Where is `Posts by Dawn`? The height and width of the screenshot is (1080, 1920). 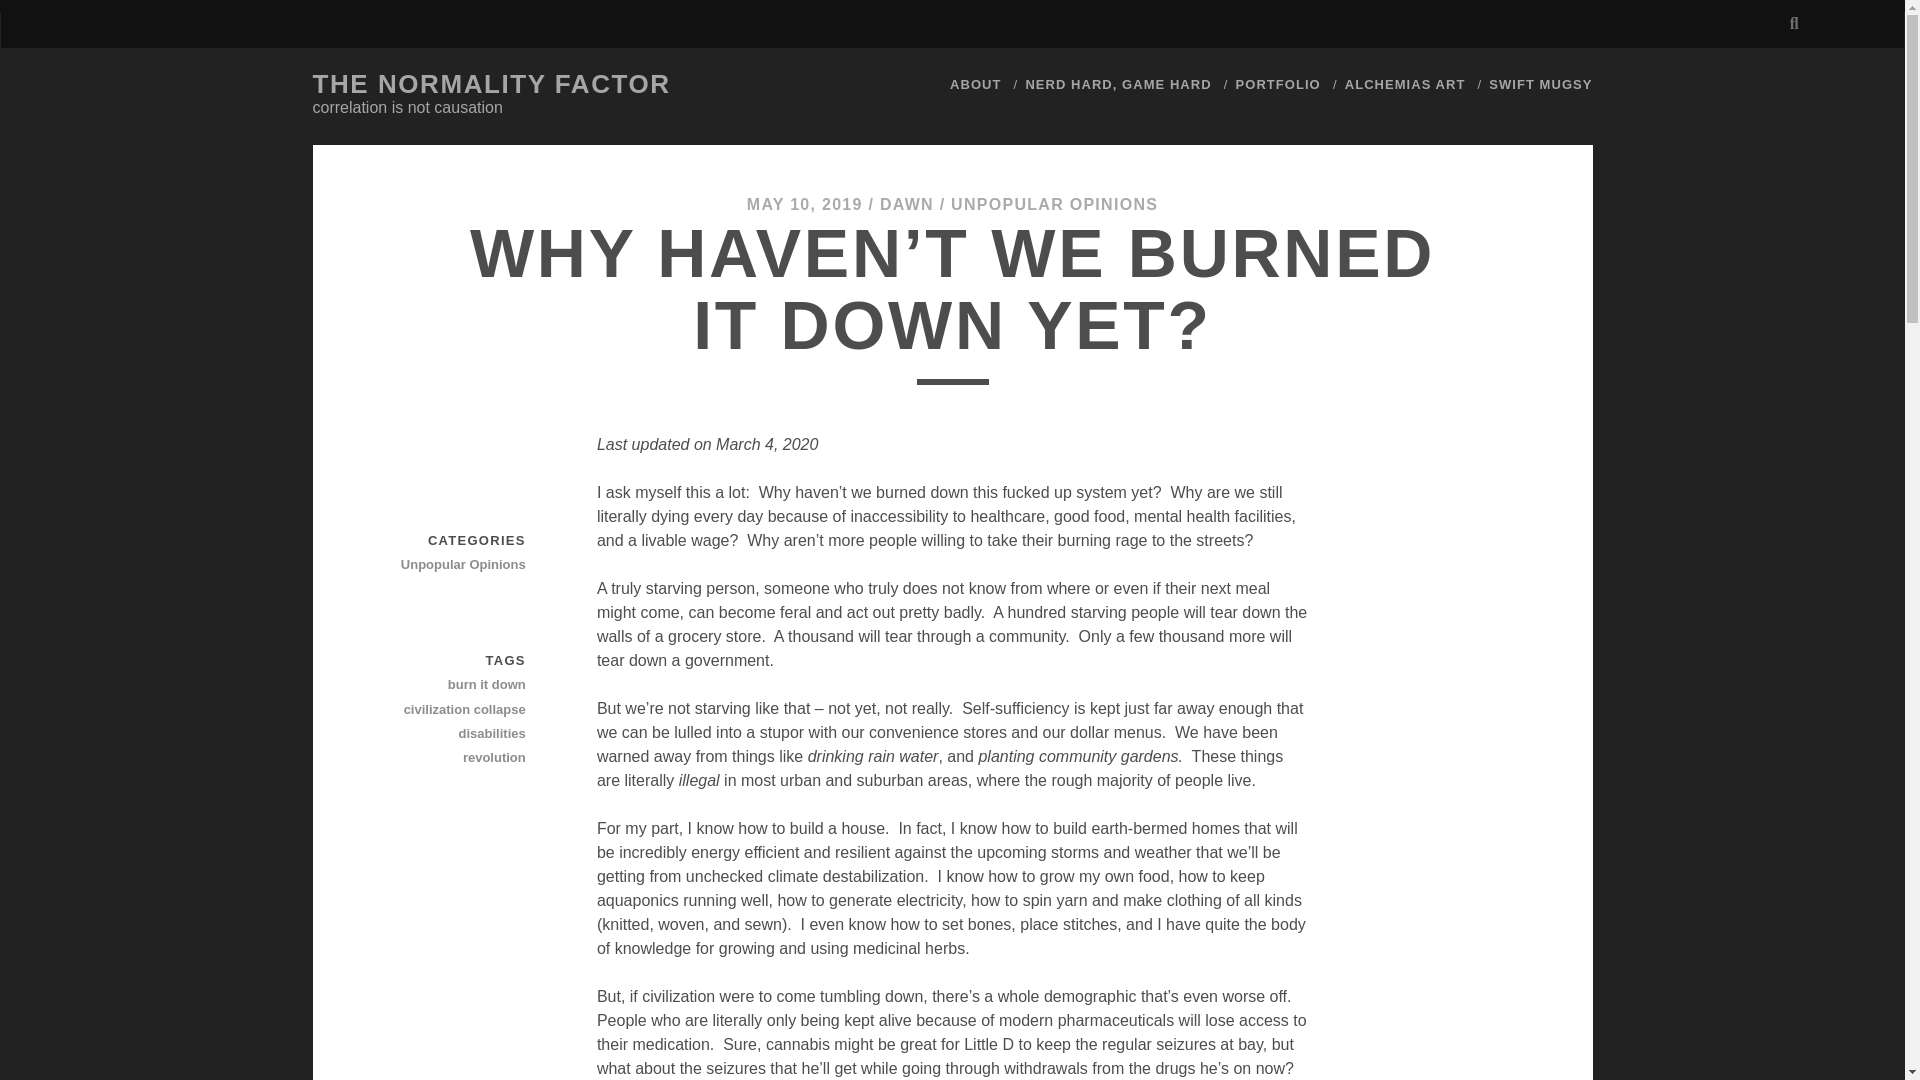
Posts by Dawn is located at coordinates (906, 204).